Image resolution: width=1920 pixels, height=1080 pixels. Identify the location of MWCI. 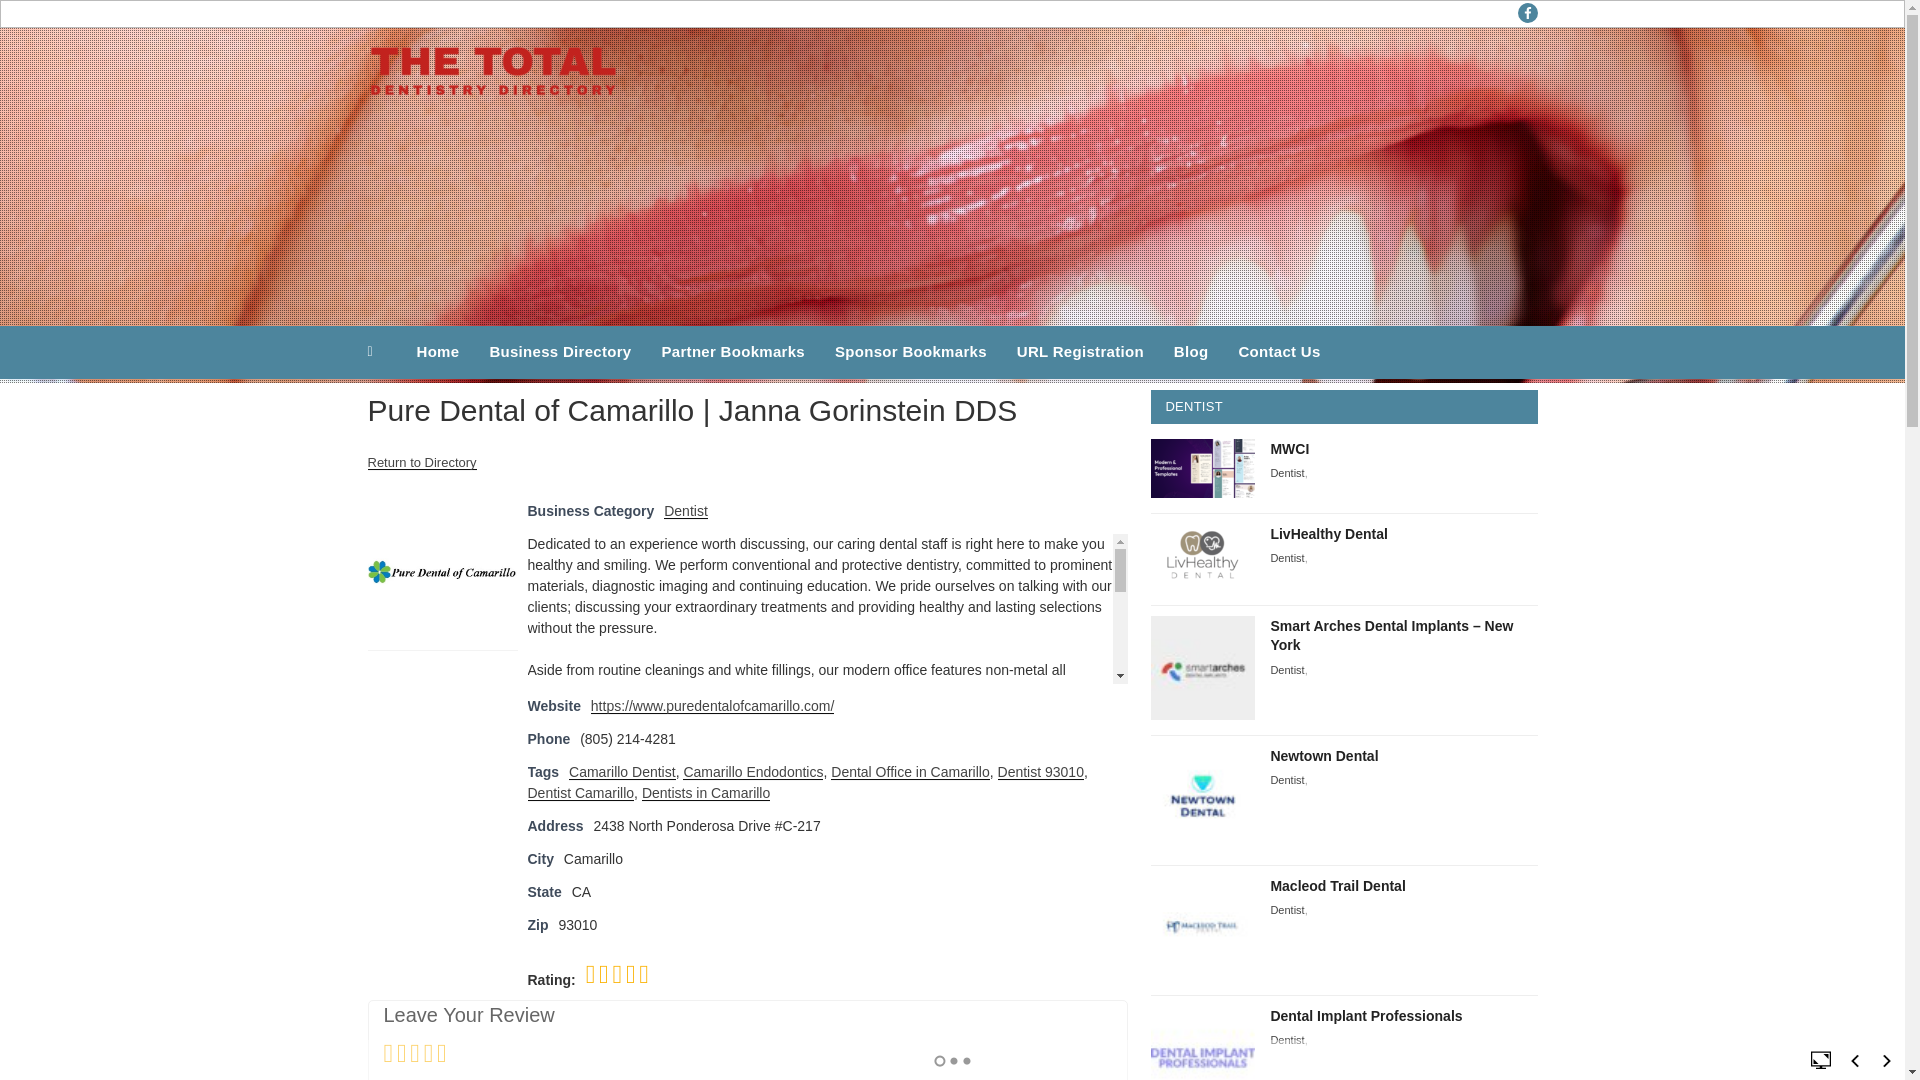
(1289, 447).